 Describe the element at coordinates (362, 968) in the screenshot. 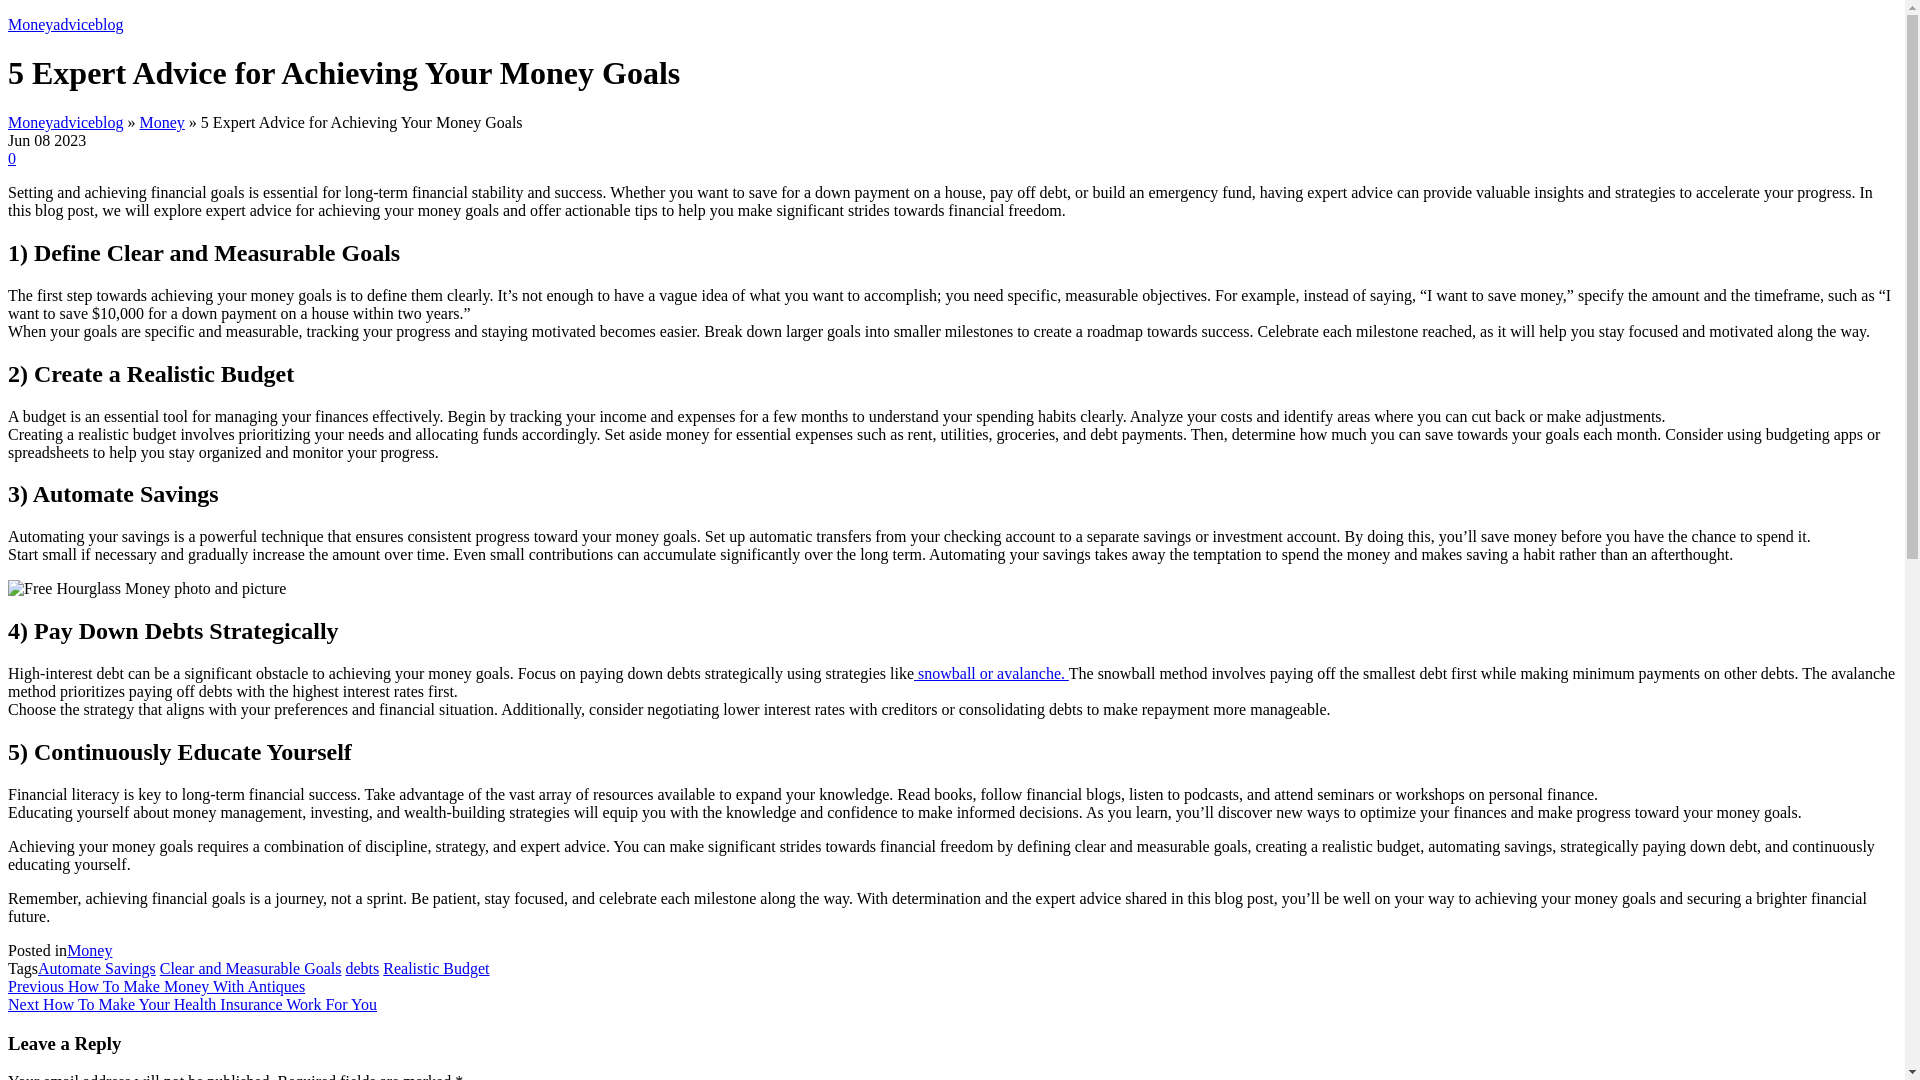

I see `debts` at that location.